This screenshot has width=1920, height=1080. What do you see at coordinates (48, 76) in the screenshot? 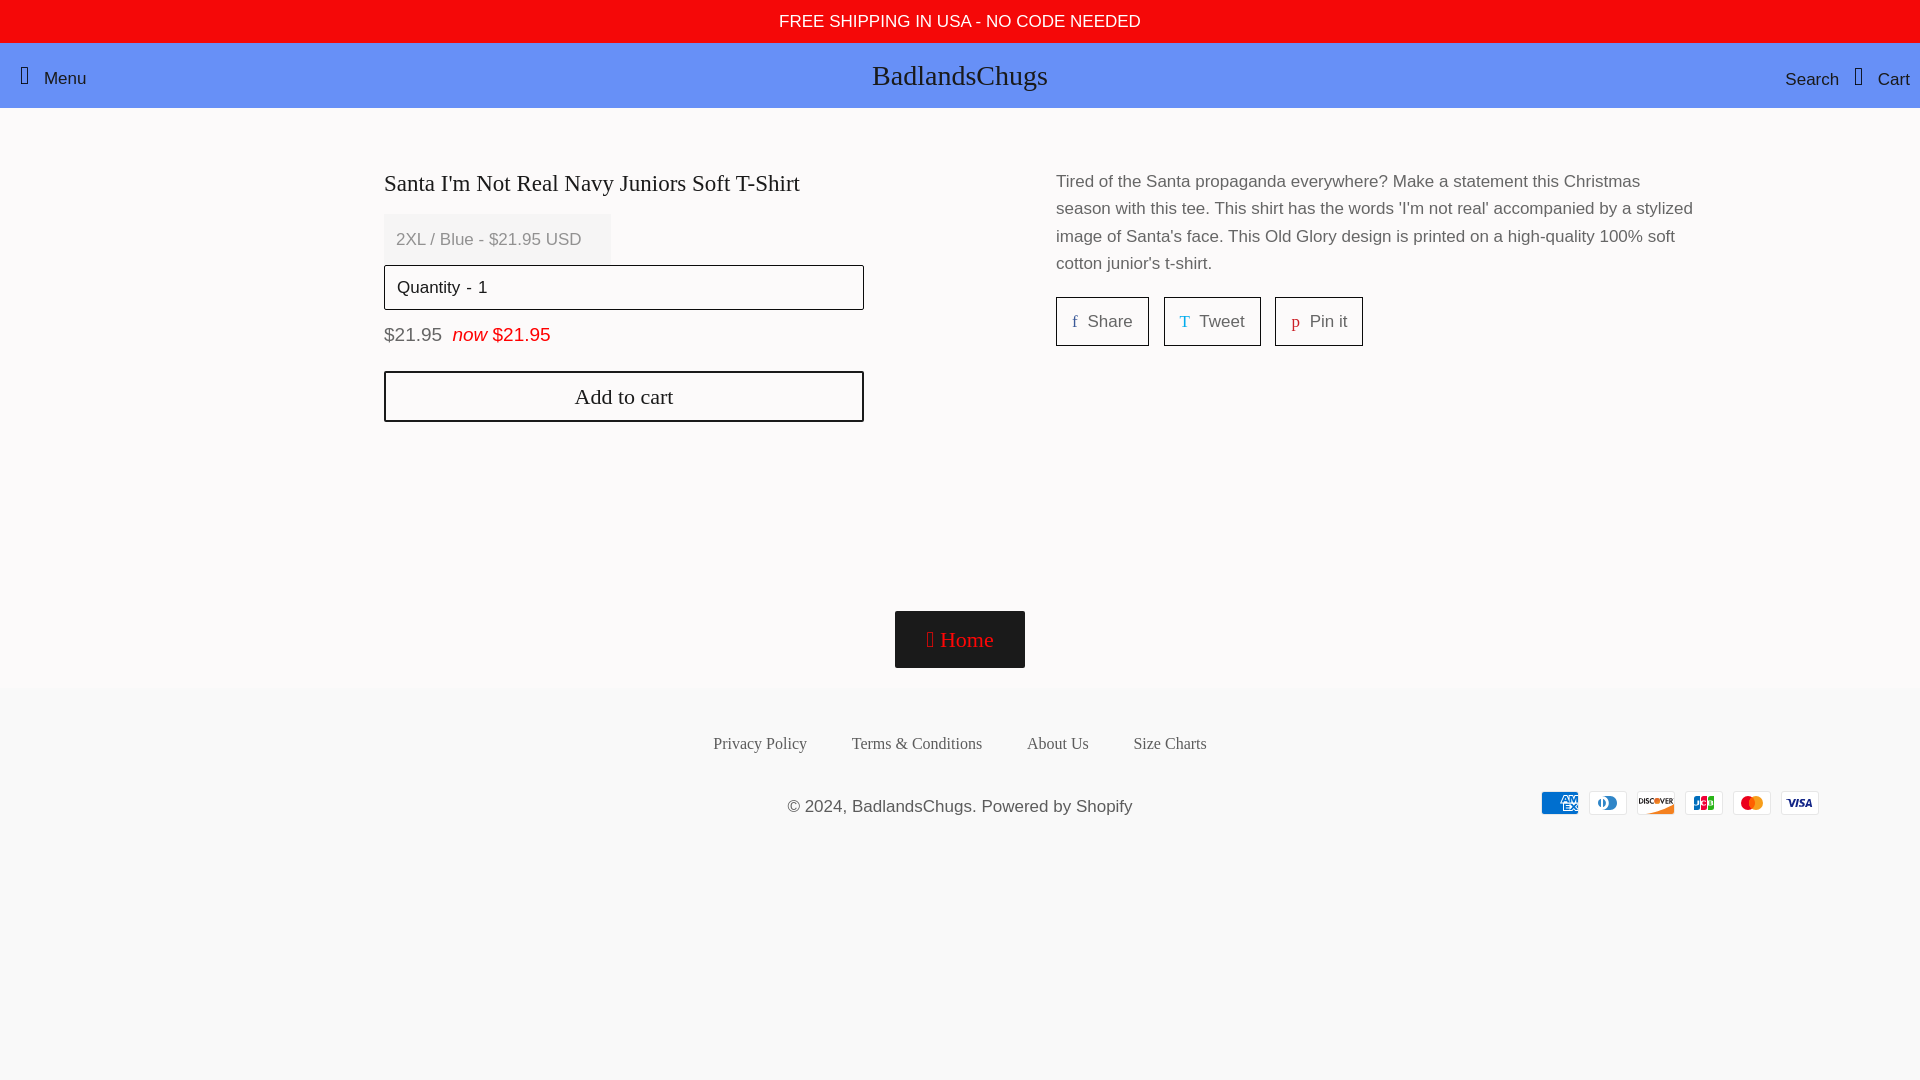
I see `Mastercard` at bounding box center [48, 76].